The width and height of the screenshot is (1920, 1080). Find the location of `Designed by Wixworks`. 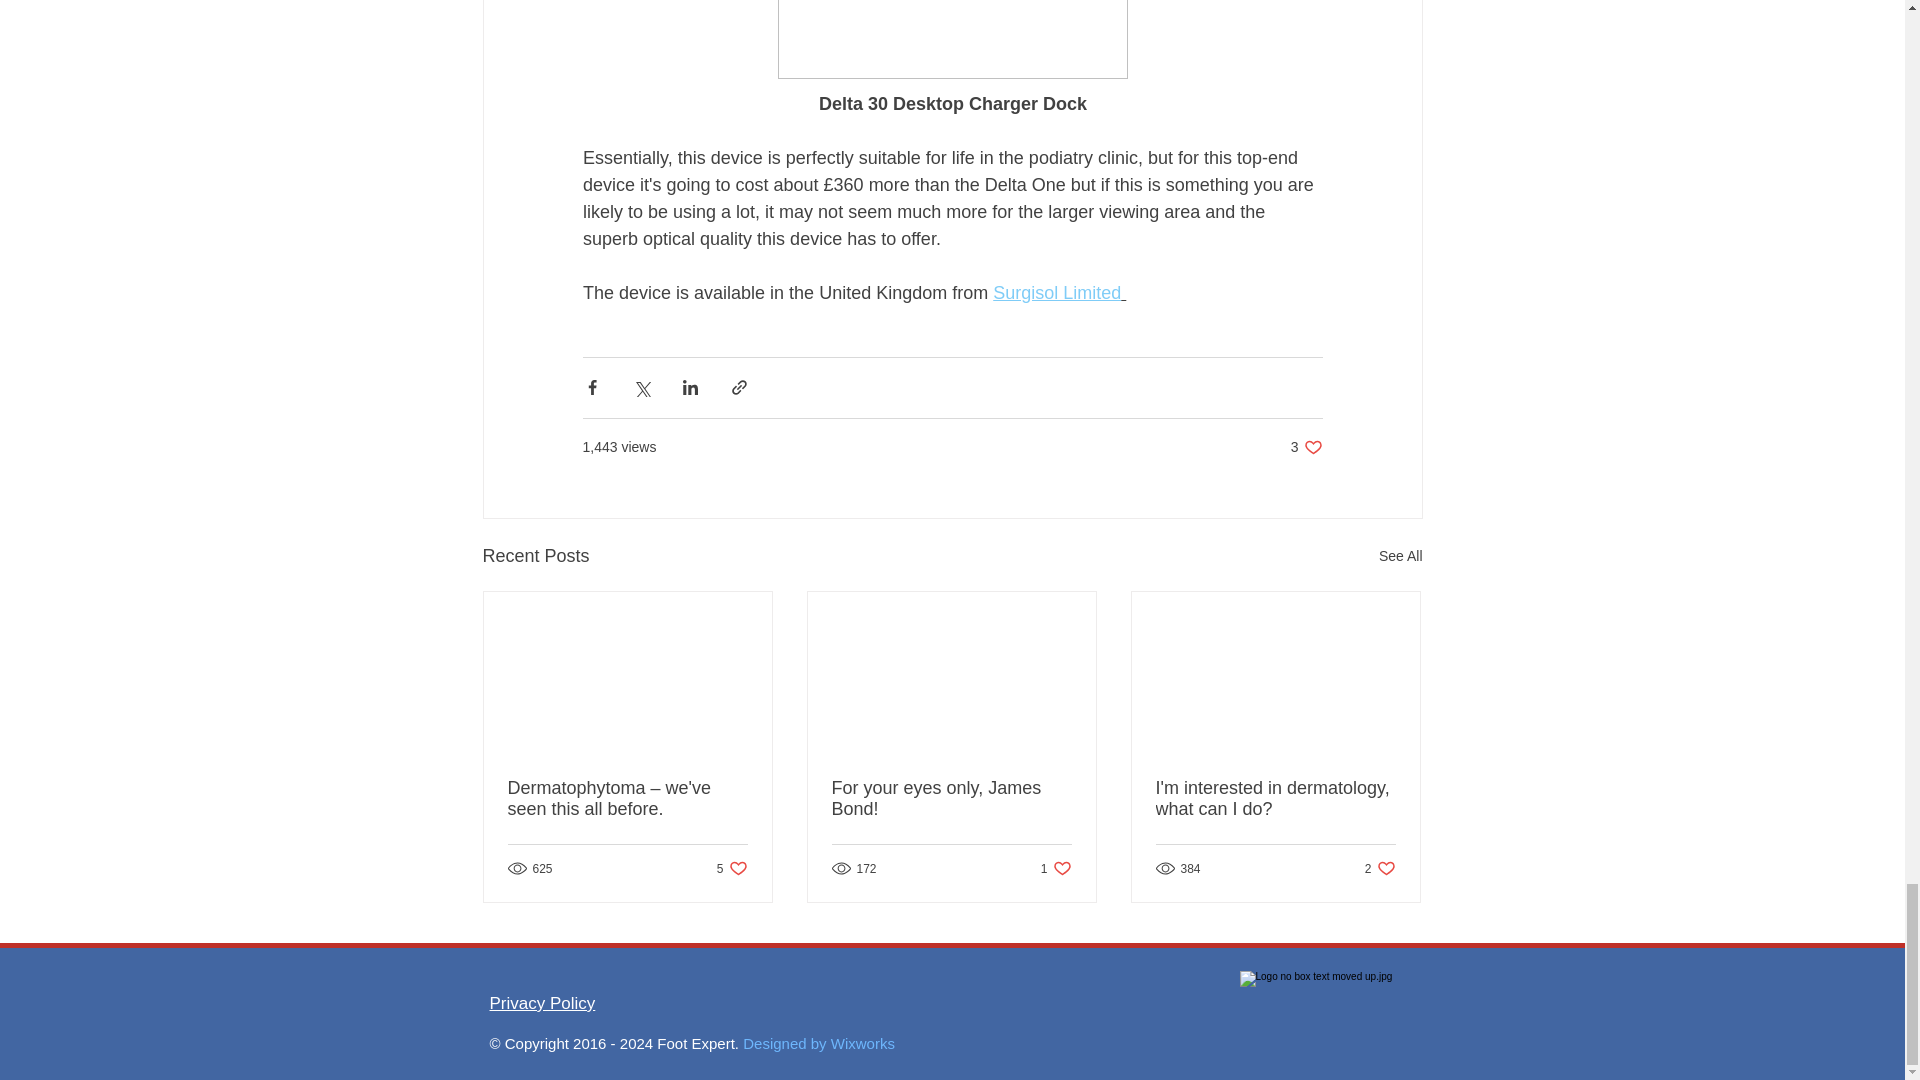

Designed by Wixworks is located at coordinates (1056, 868).